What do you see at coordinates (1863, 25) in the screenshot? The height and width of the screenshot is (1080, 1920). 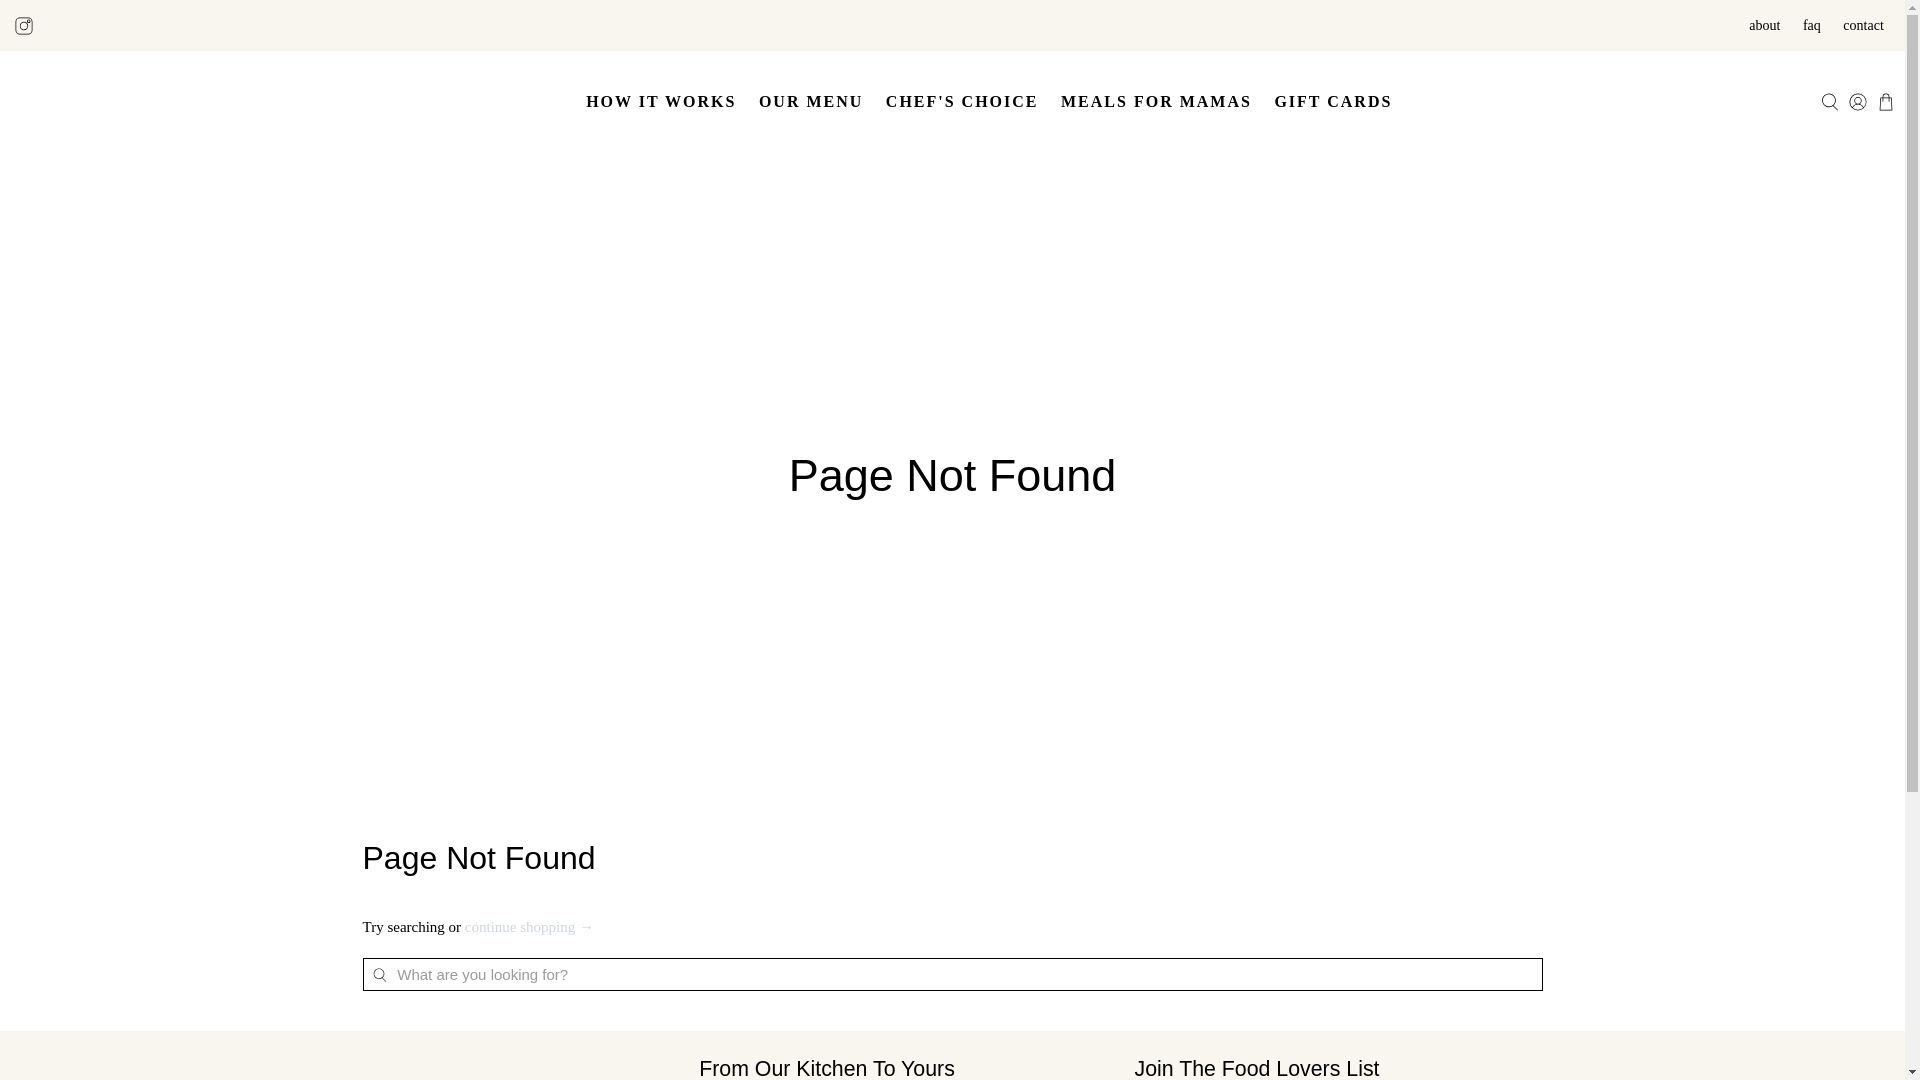 I see `contact` at bounding box center [1863, 25].